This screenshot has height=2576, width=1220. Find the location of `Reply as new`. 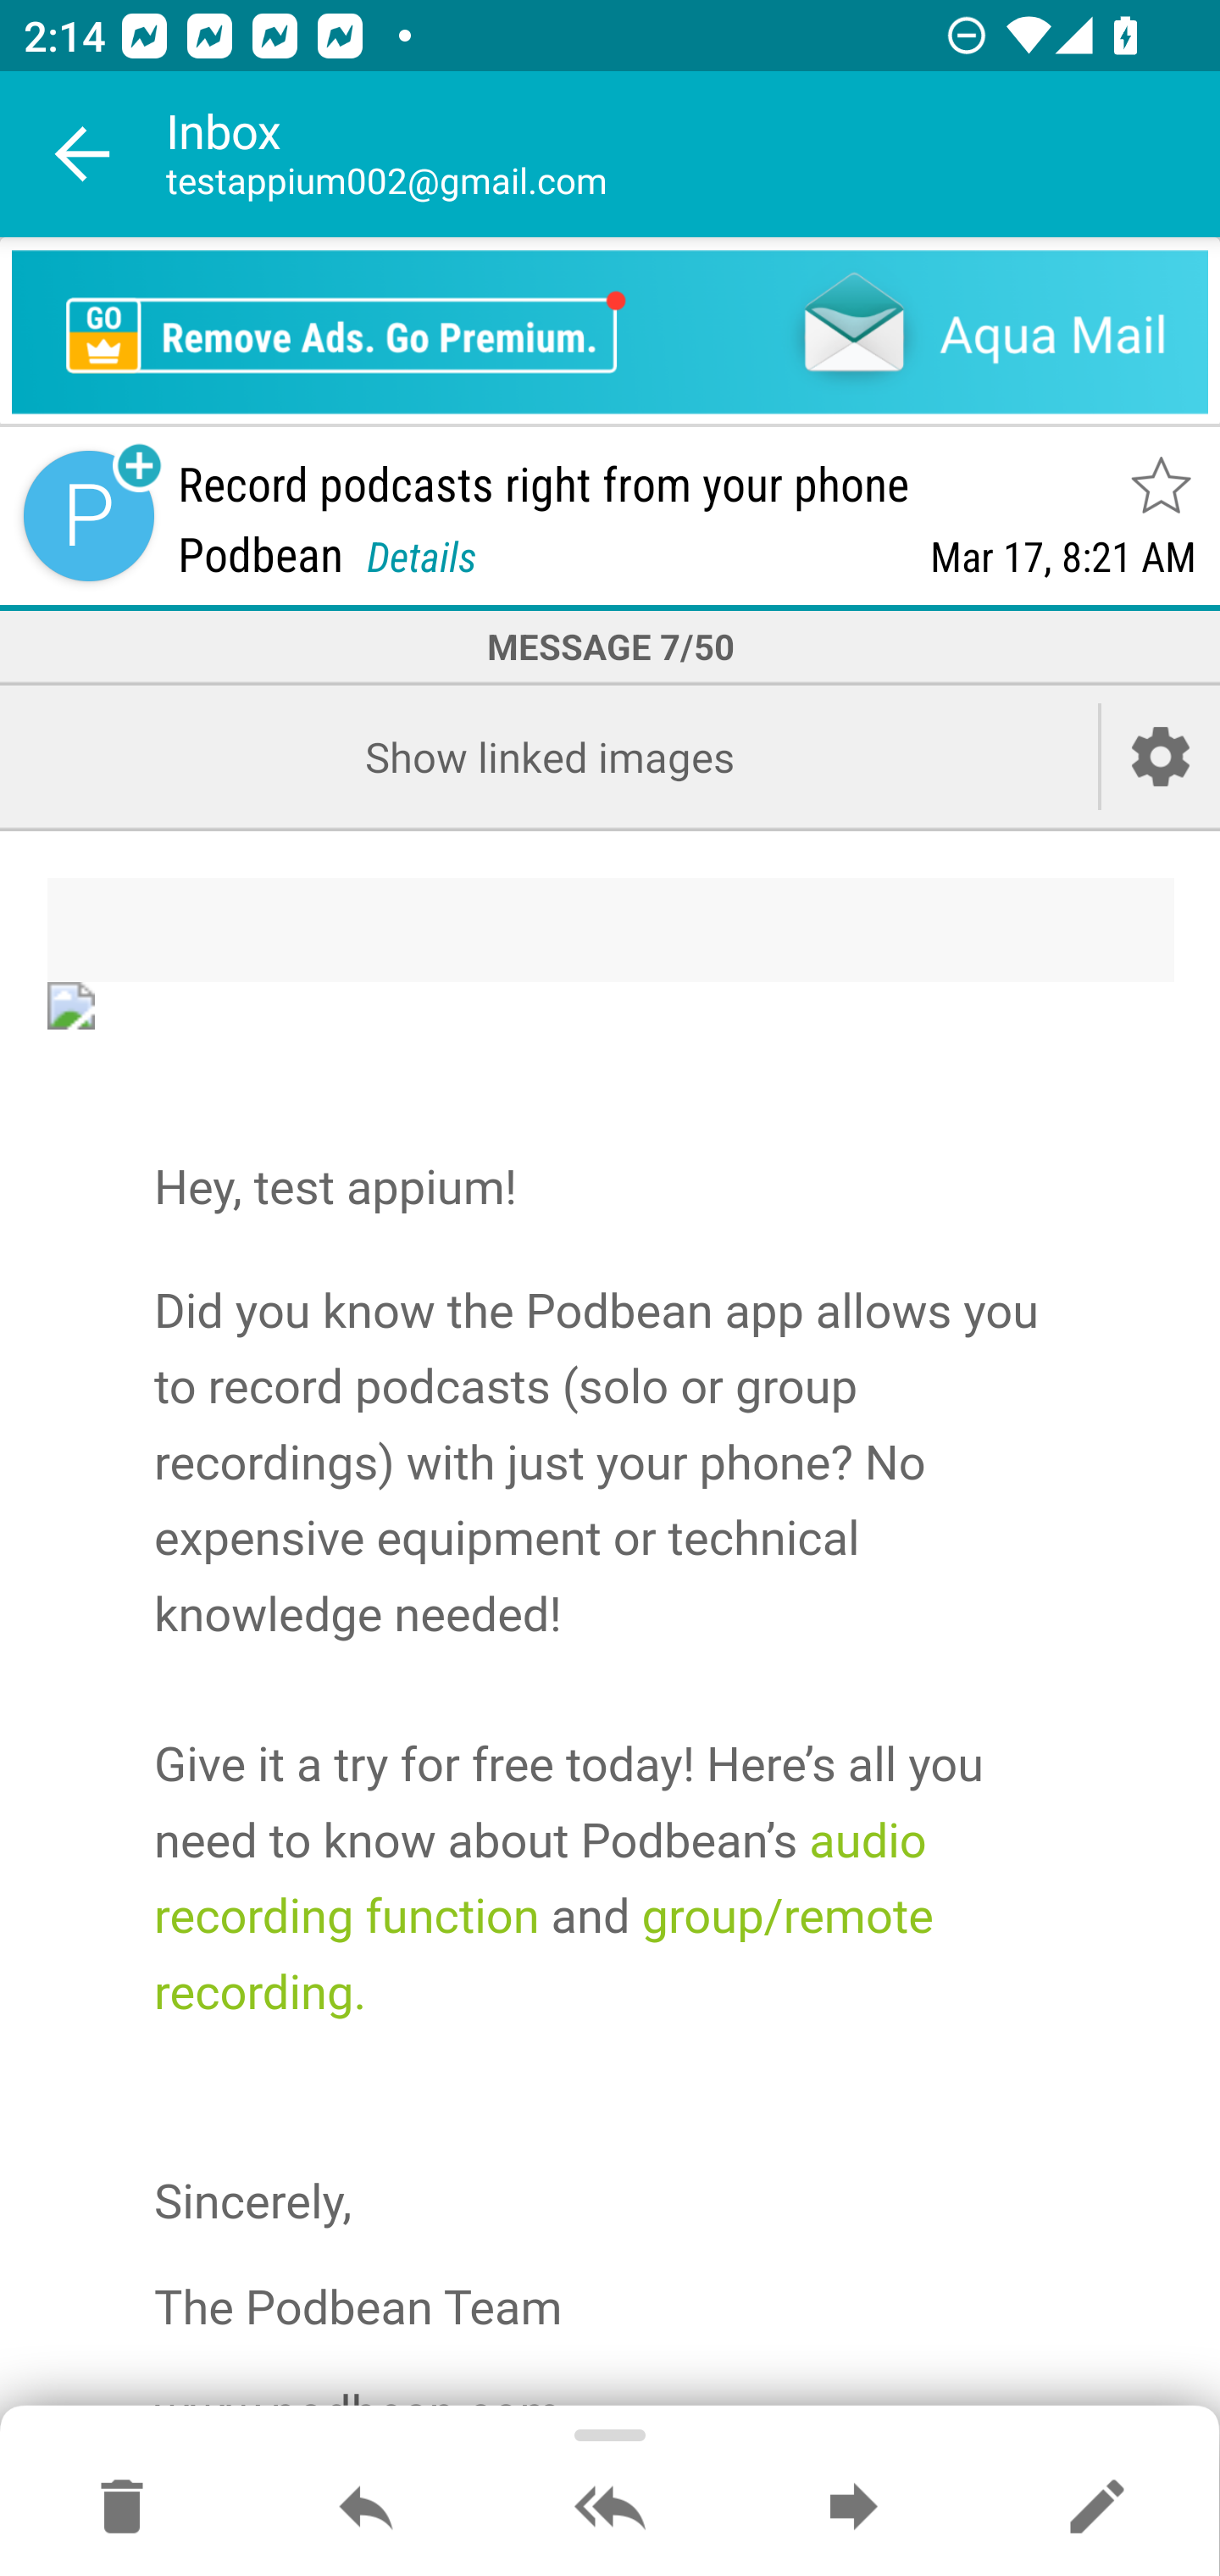

Reply as new is located at coordinates (1096, 2508).